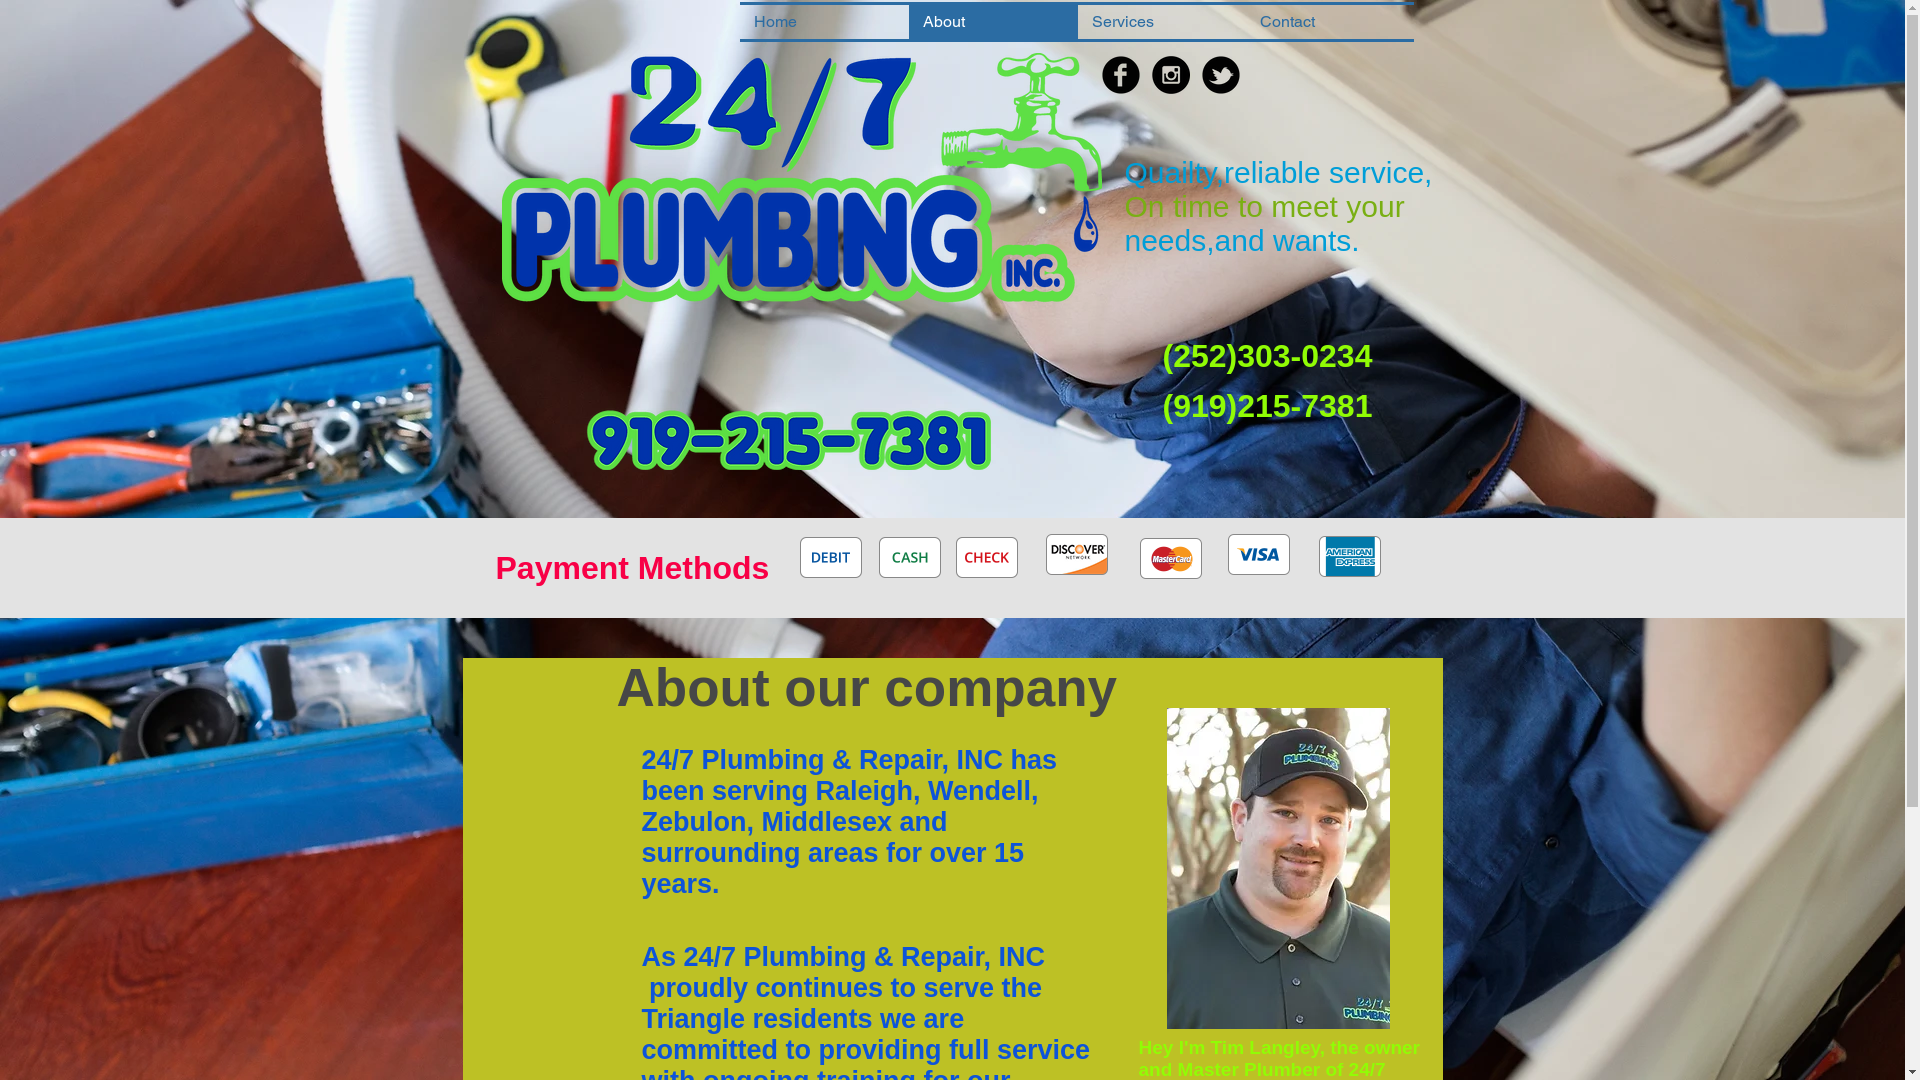 The image size is (1920, 1080). What do you see at coordinates (992, 22) in the screenshot?
I see `About` at bounding box center [992, 22].